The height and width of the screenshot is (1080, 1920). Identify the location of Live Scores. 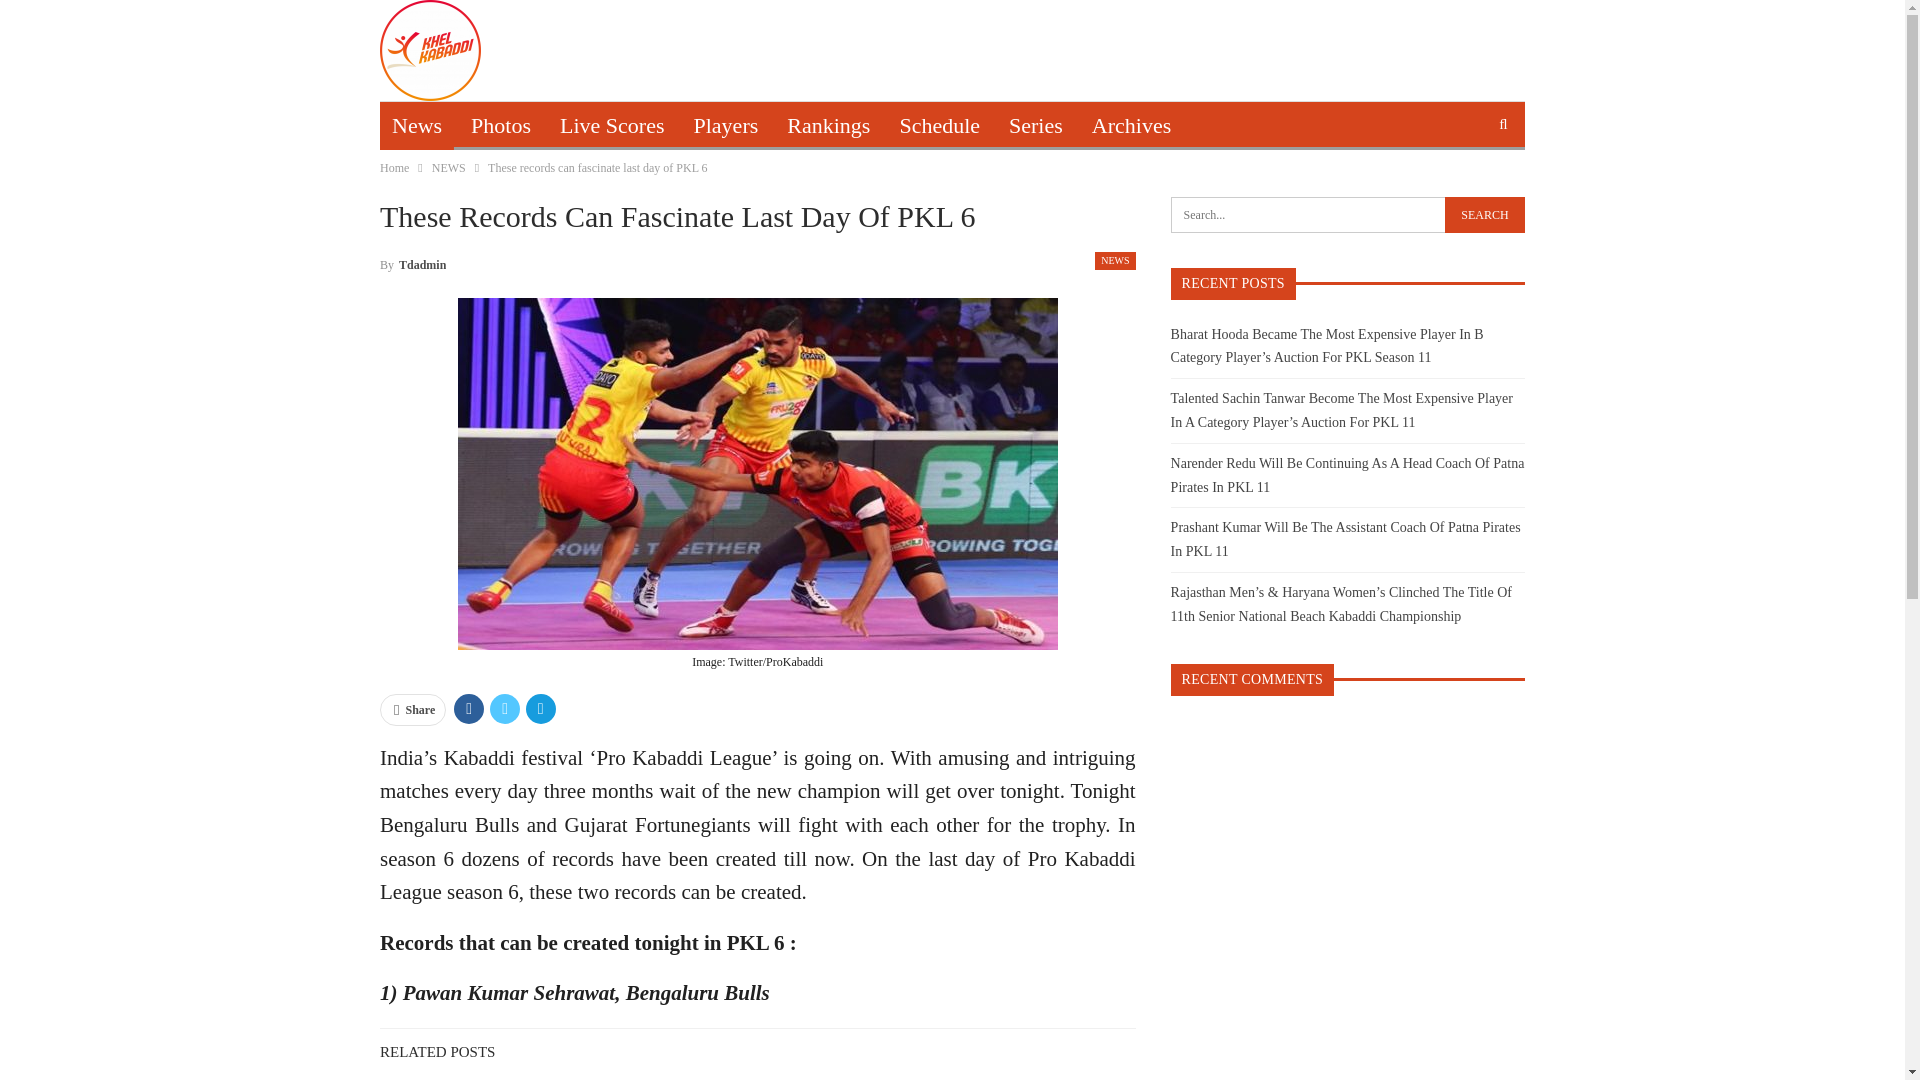
(611, 126).